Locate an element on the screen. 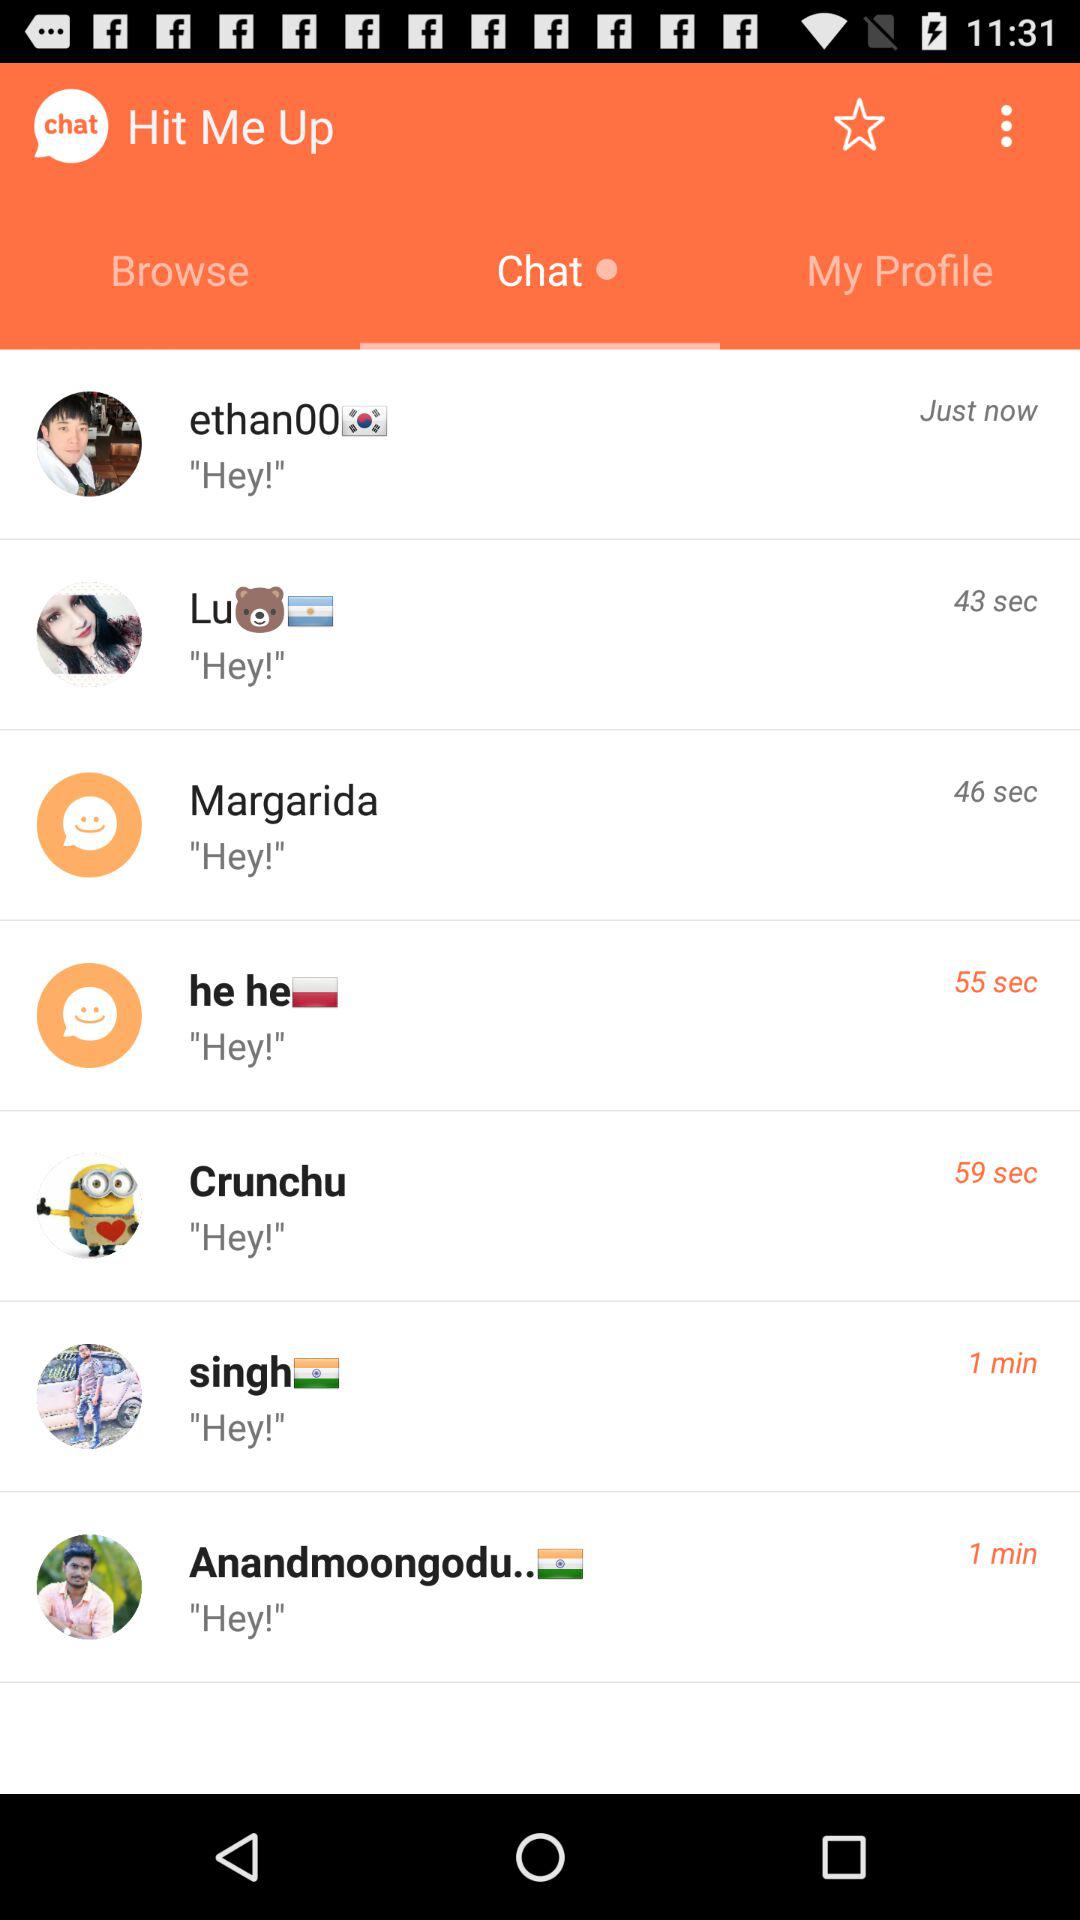  swipe to 59 sec app is located at coordinates (996, 1171).